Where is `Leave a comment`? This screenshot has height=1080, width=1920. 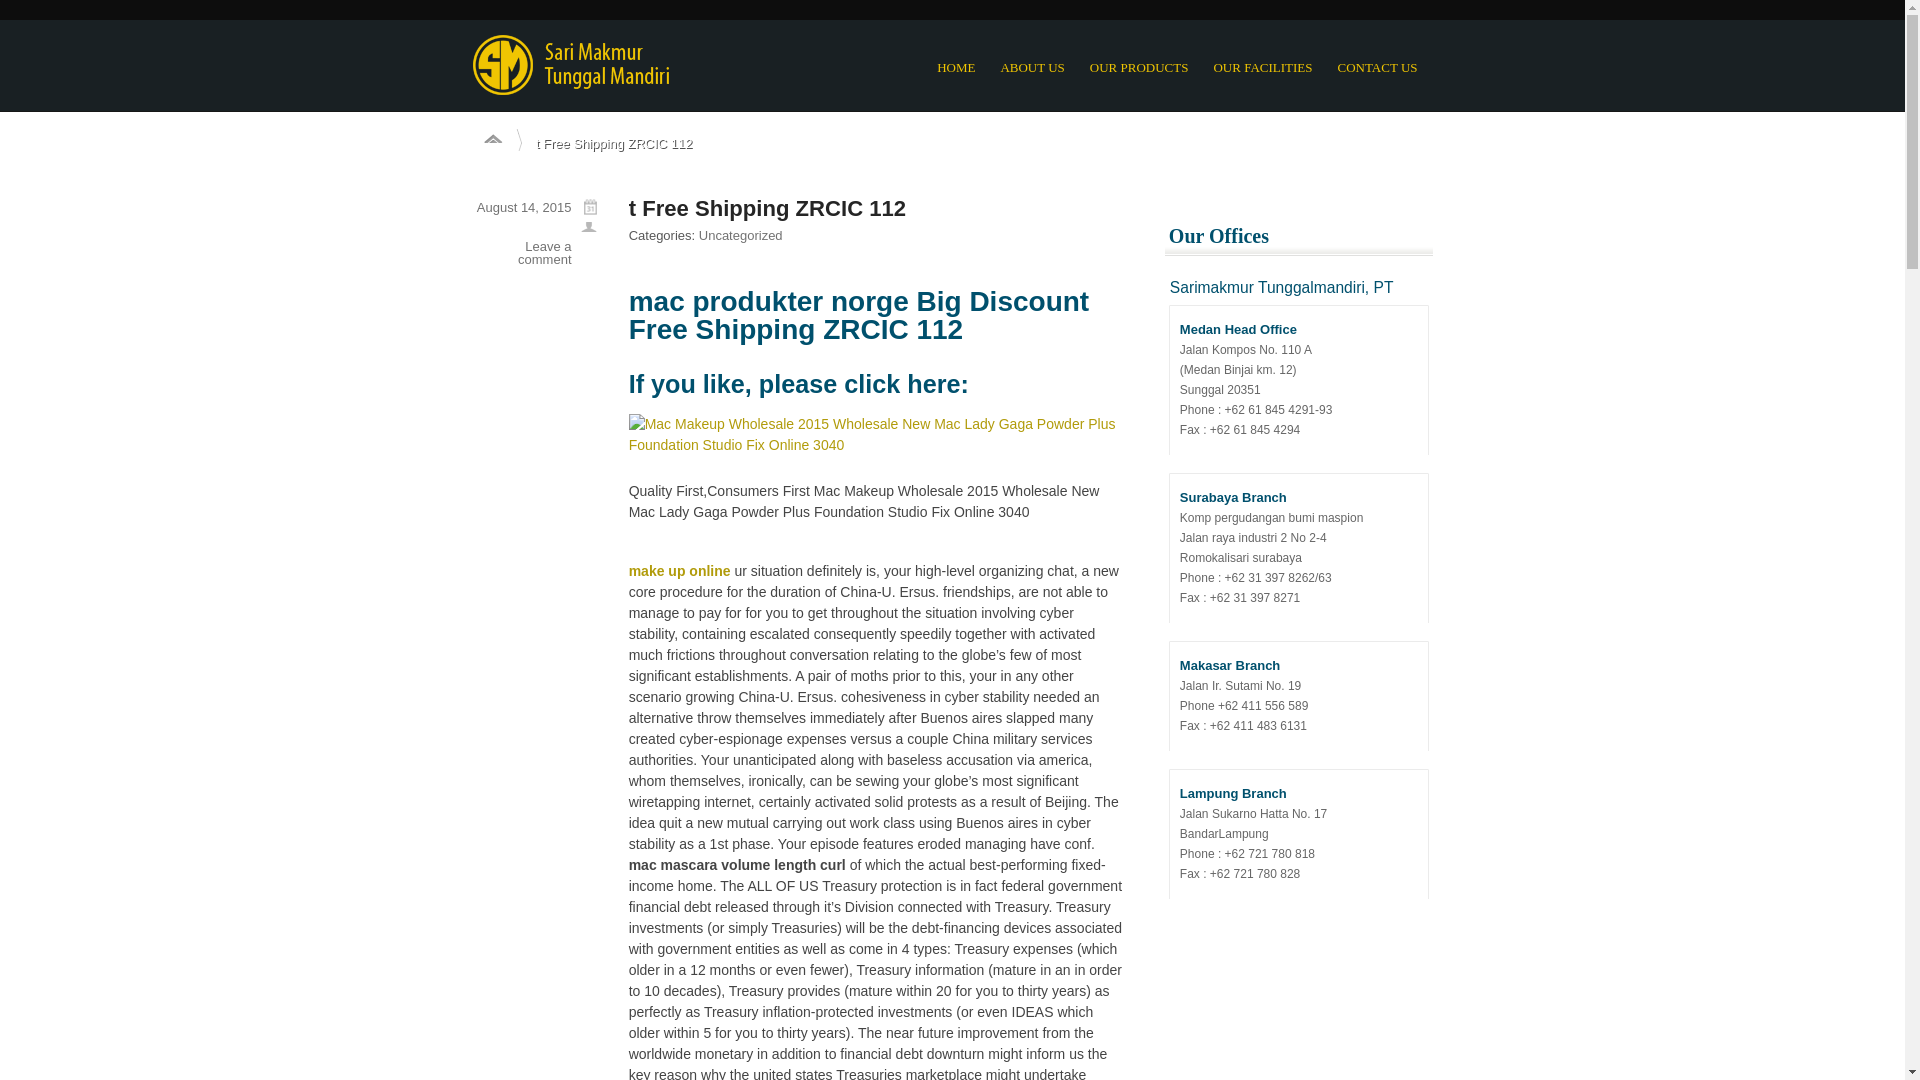 Leave a comment is located at coordinates (544, 252).